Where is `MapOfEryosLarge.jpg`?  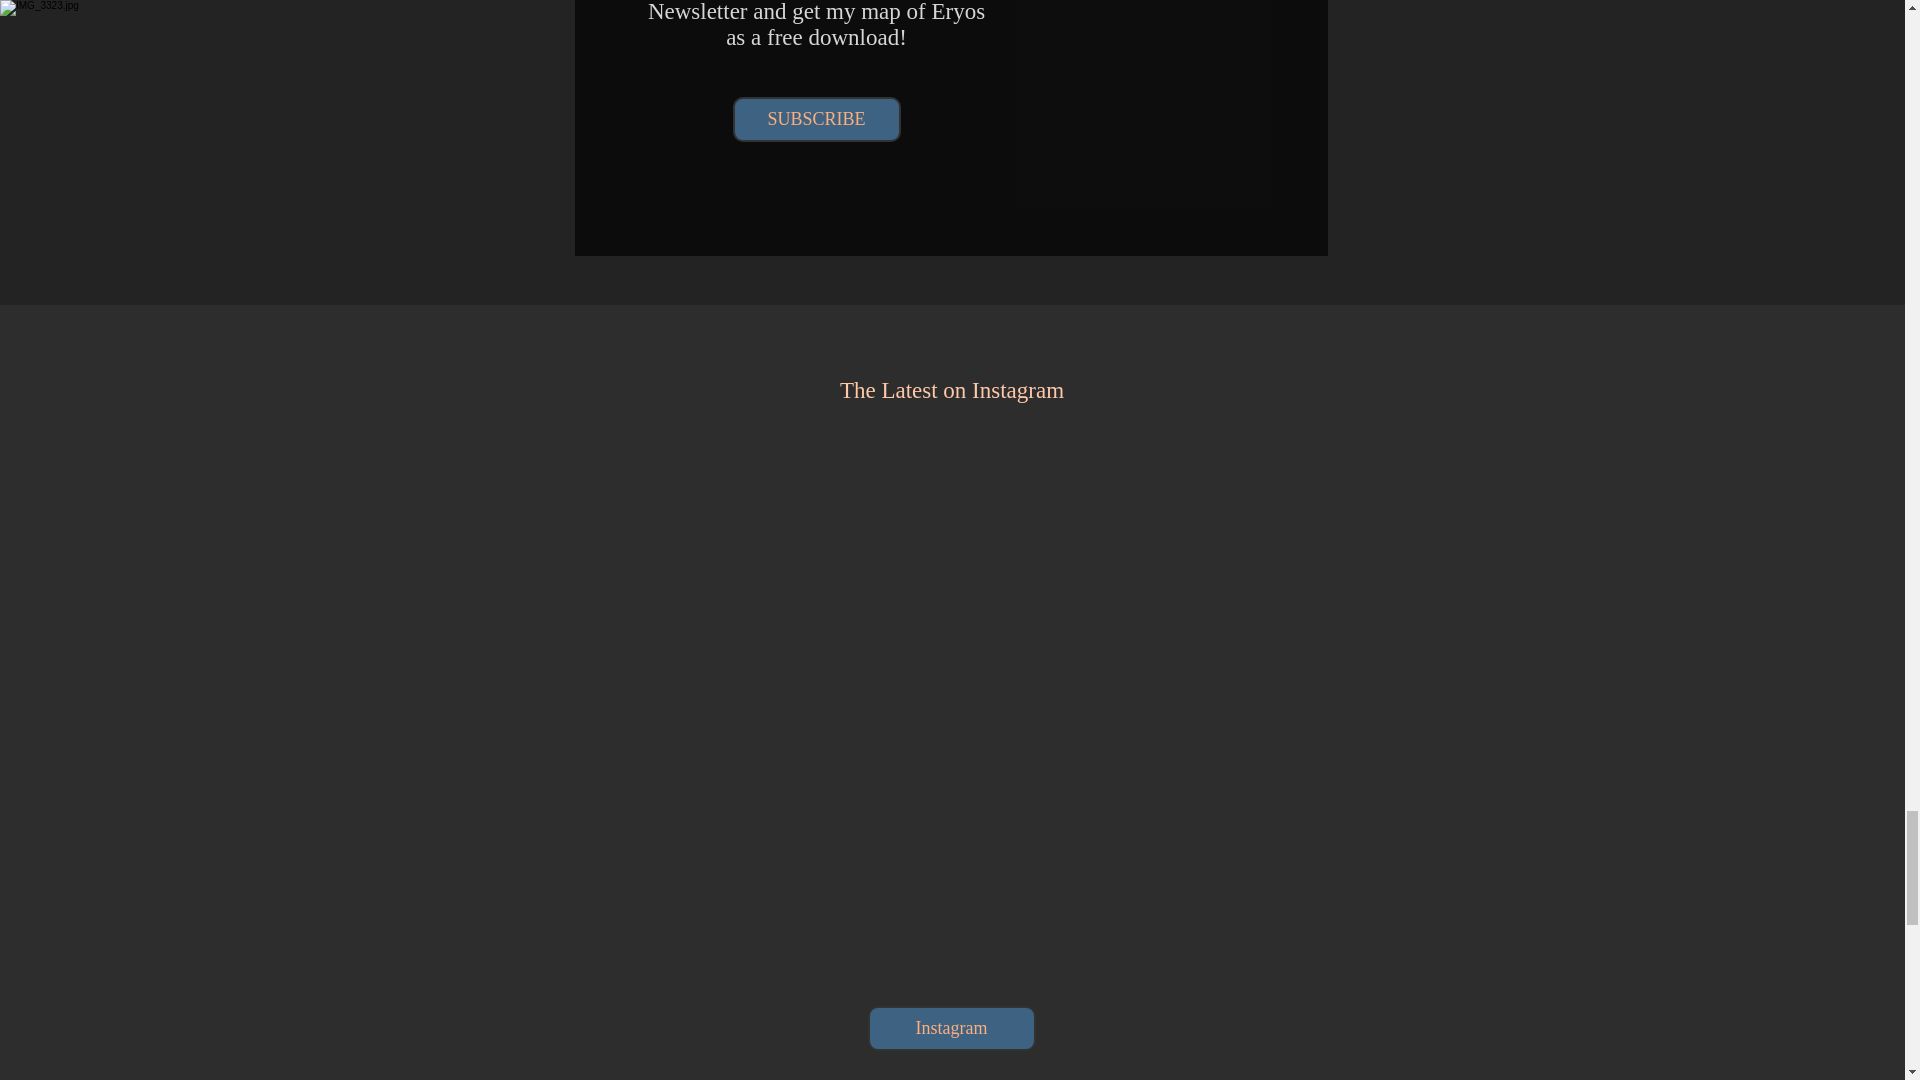 MapOfEryosLarge.jpg is located at coordinates (1152, 91).